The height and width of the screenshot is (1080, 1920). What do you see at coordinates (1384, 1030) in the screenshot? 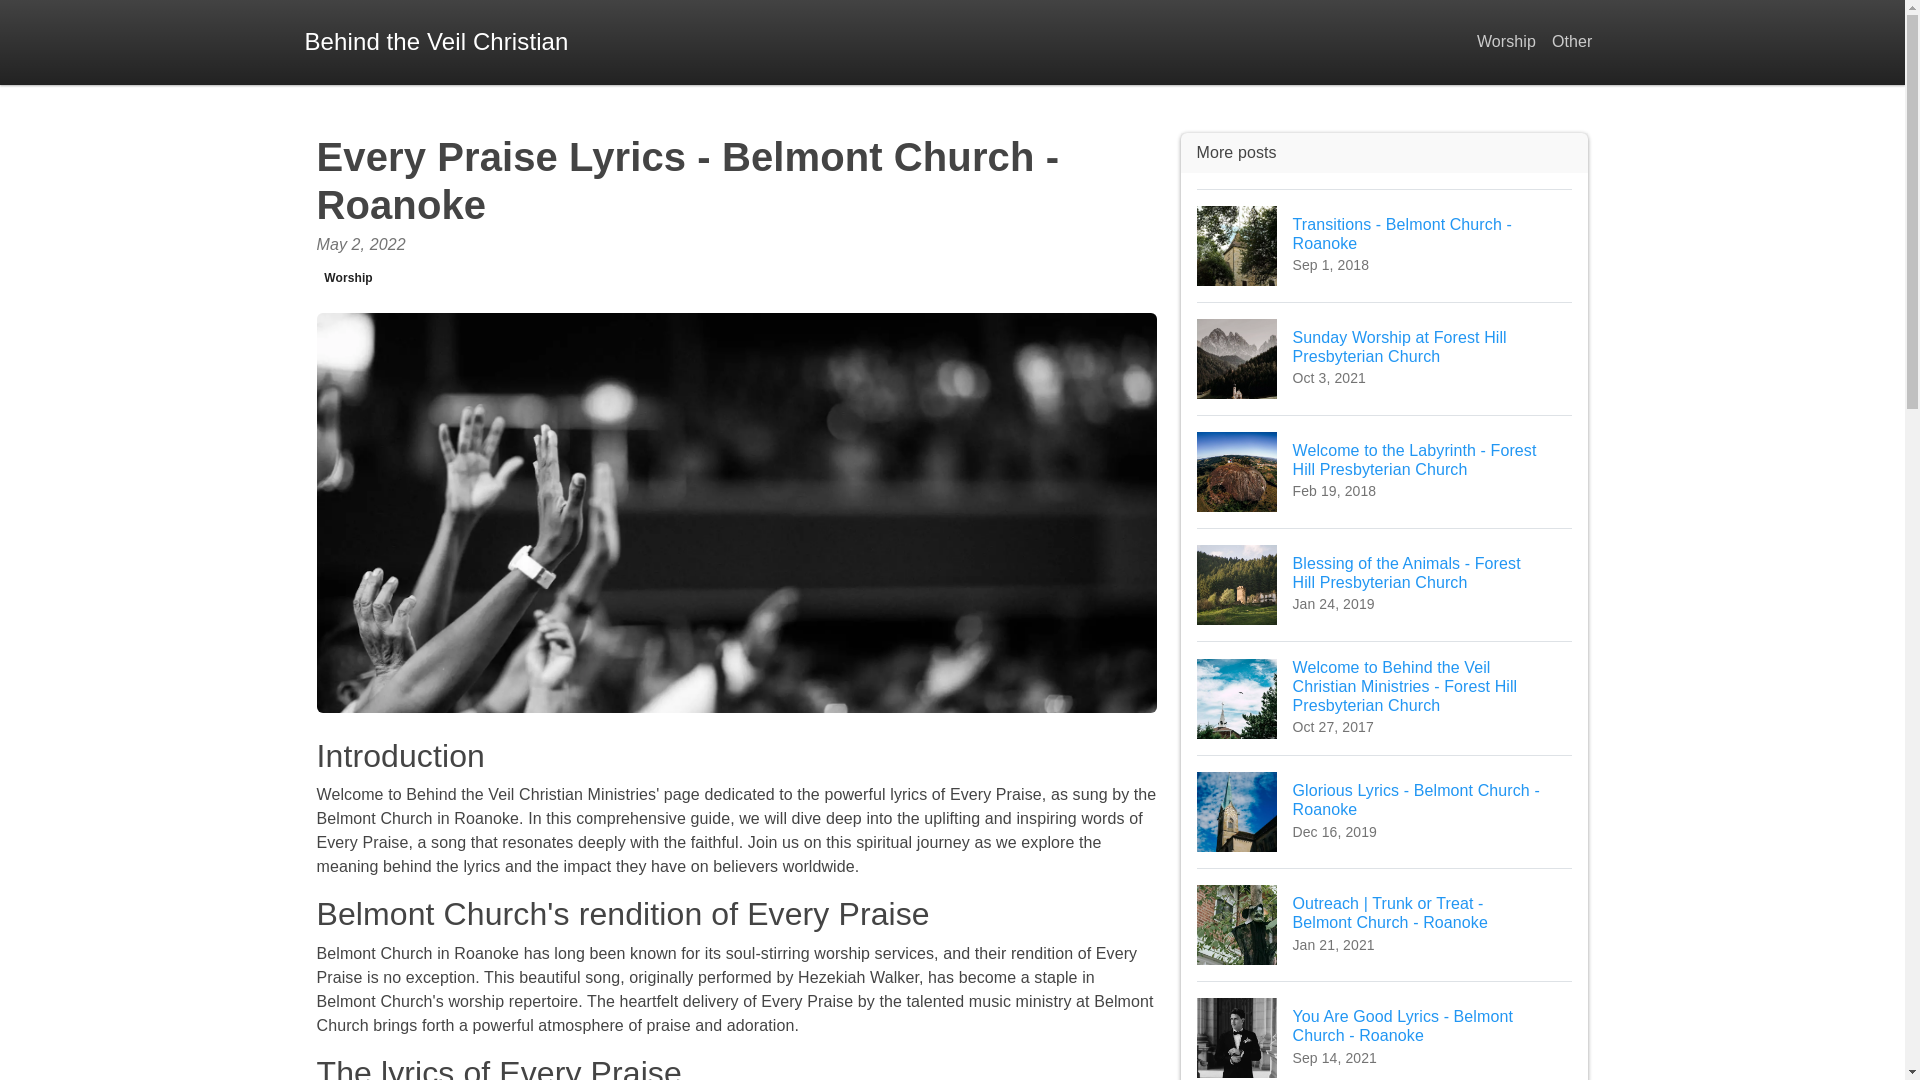
I see `Behind the Veil Christian` at bounding box center [1384, 1030].